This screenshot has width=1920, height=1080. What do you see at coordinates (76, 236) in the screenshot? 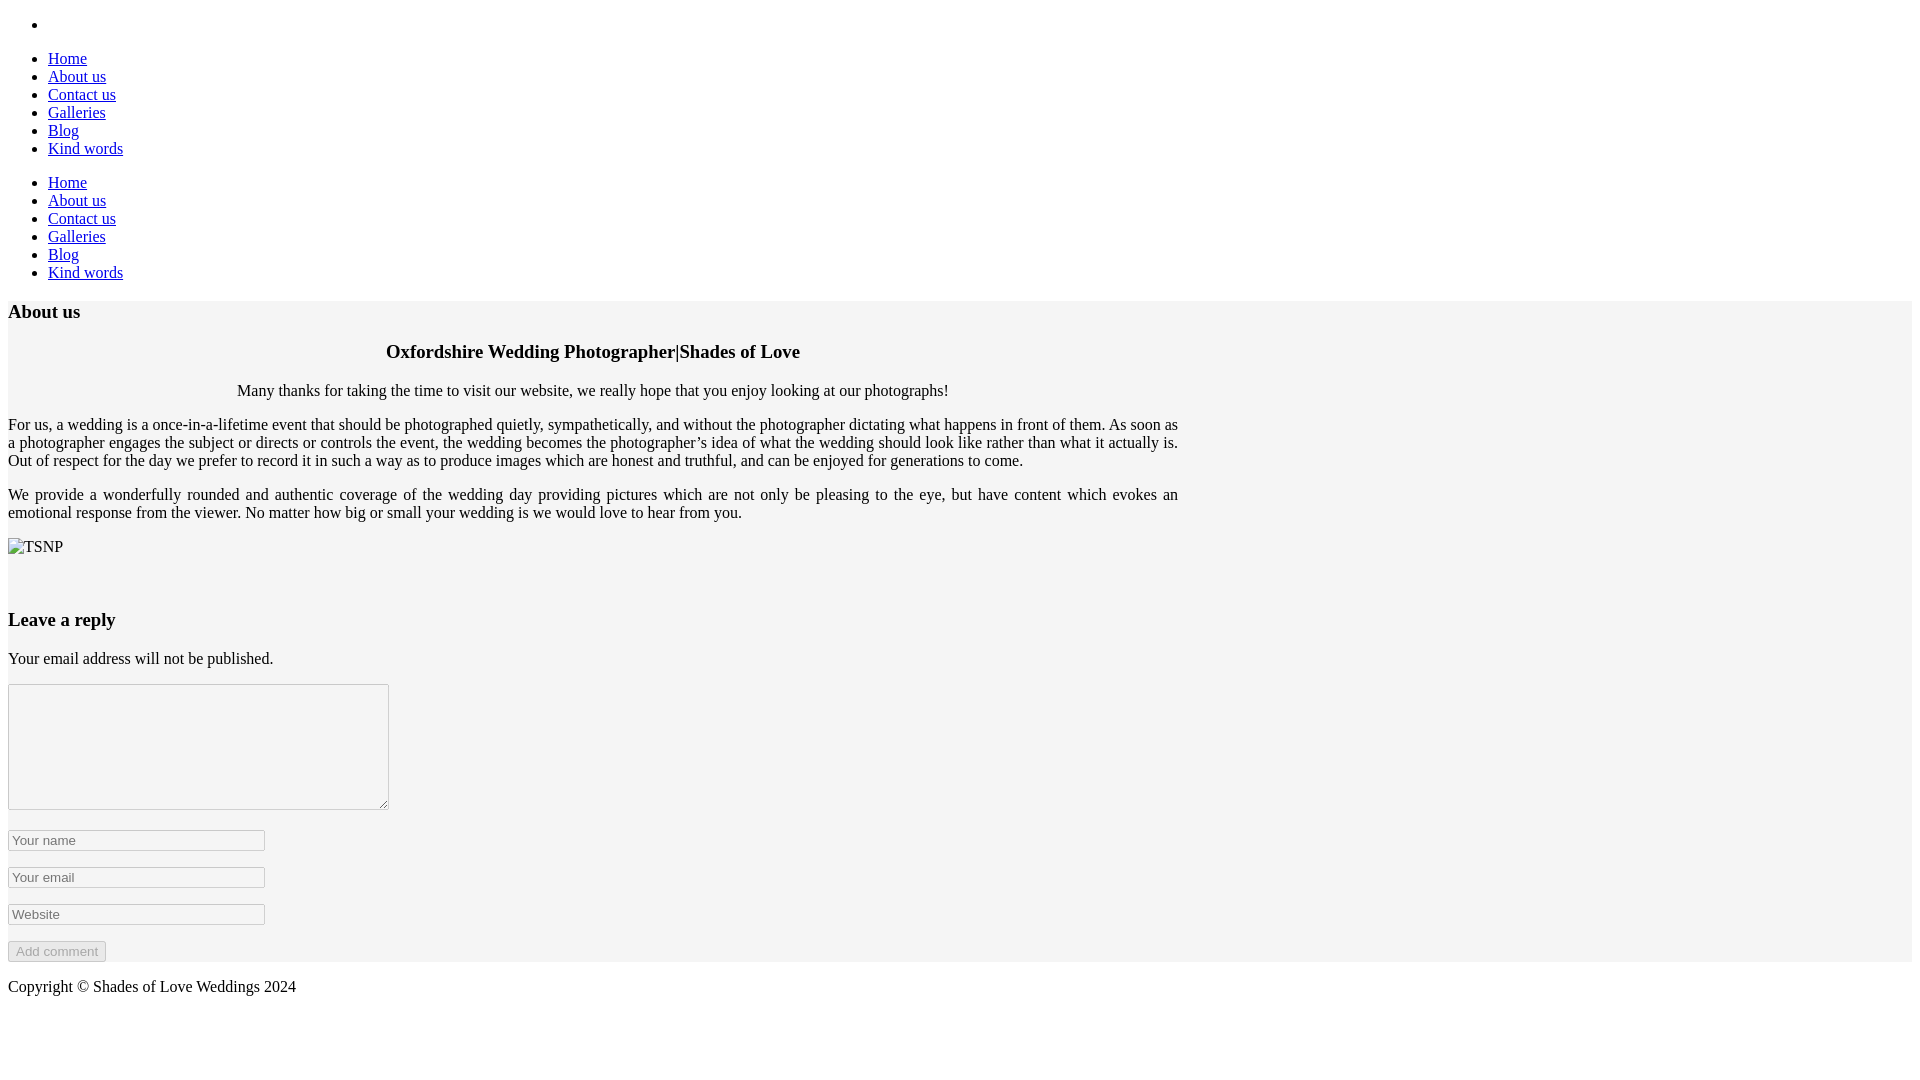
I see `Galleries` at bounding box center [76, 236].